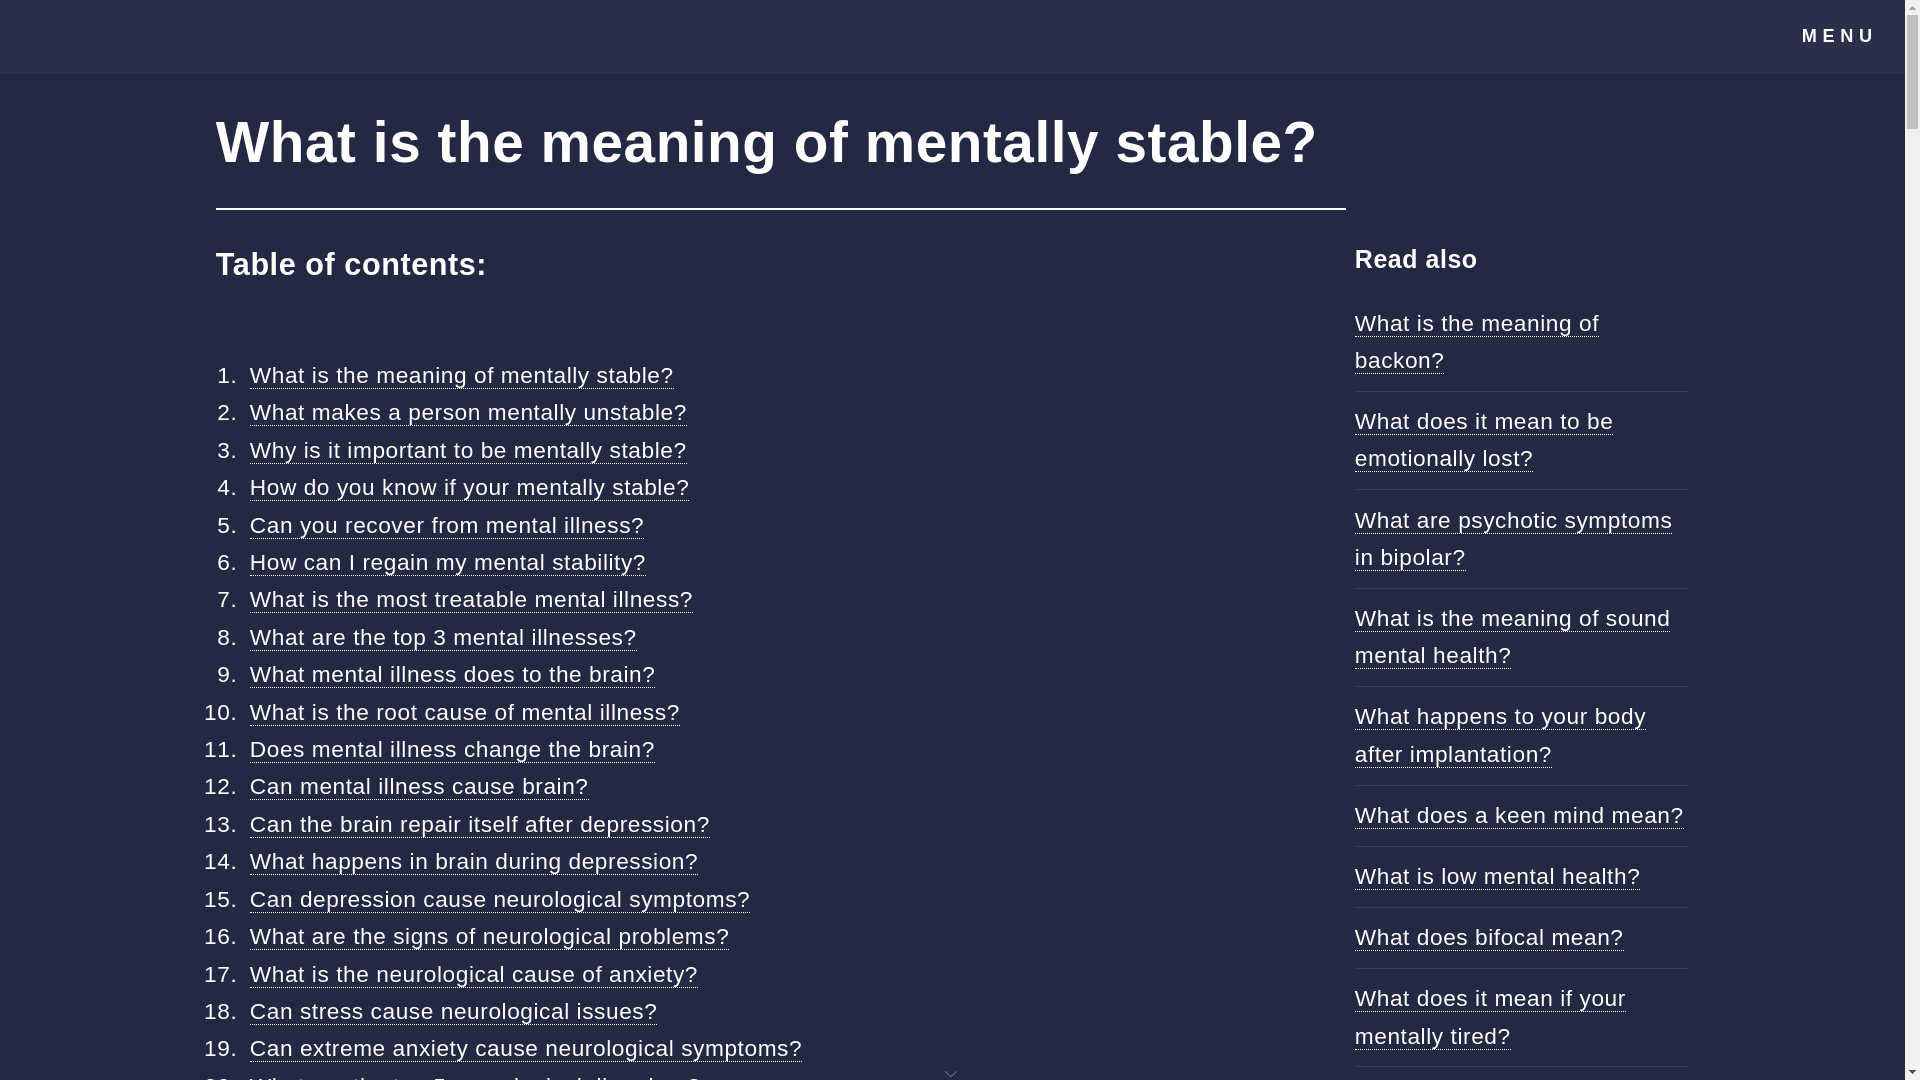  What do you see at coordinates (452, 748) in the screenshot?
I see `Does mental illness change the brain?` at bounding box center [452, 748].